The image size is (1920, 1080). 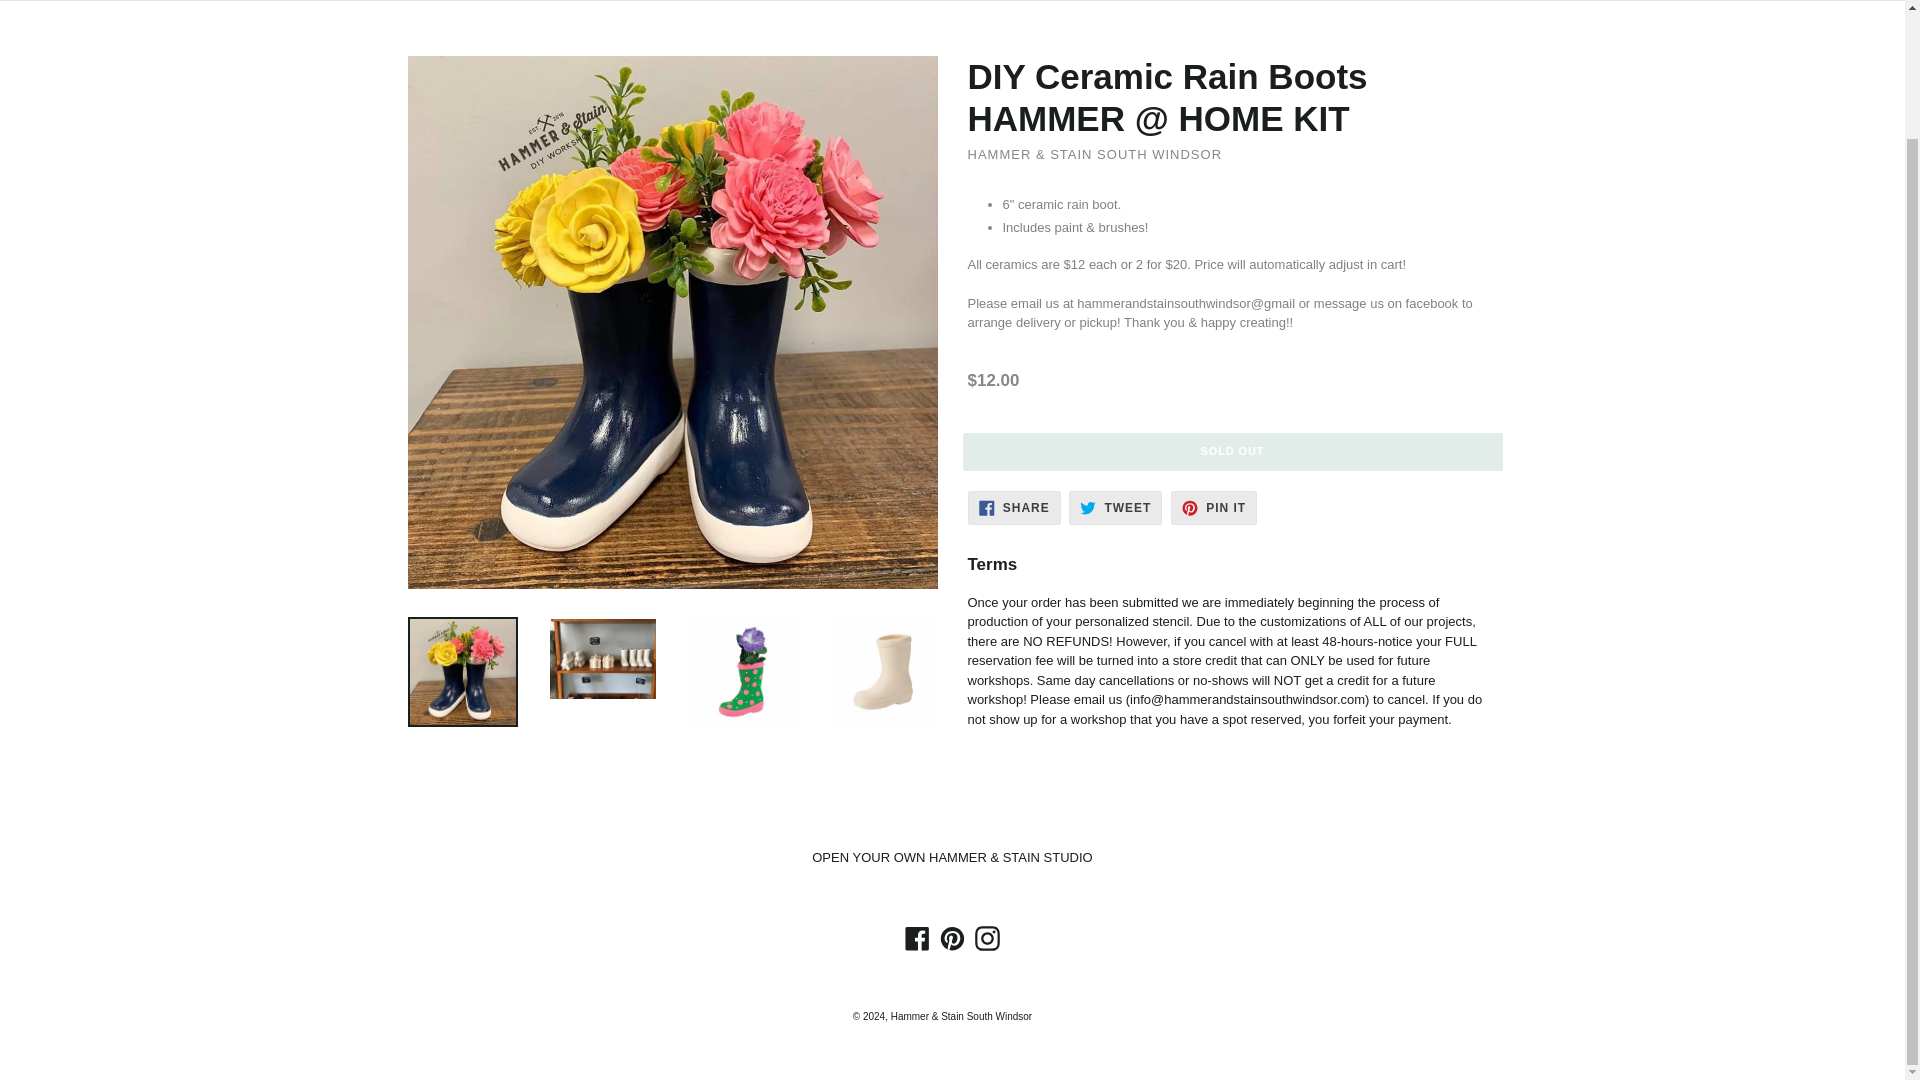 I want to click on Tweet on Twitter, so click(x=1115, y=508).